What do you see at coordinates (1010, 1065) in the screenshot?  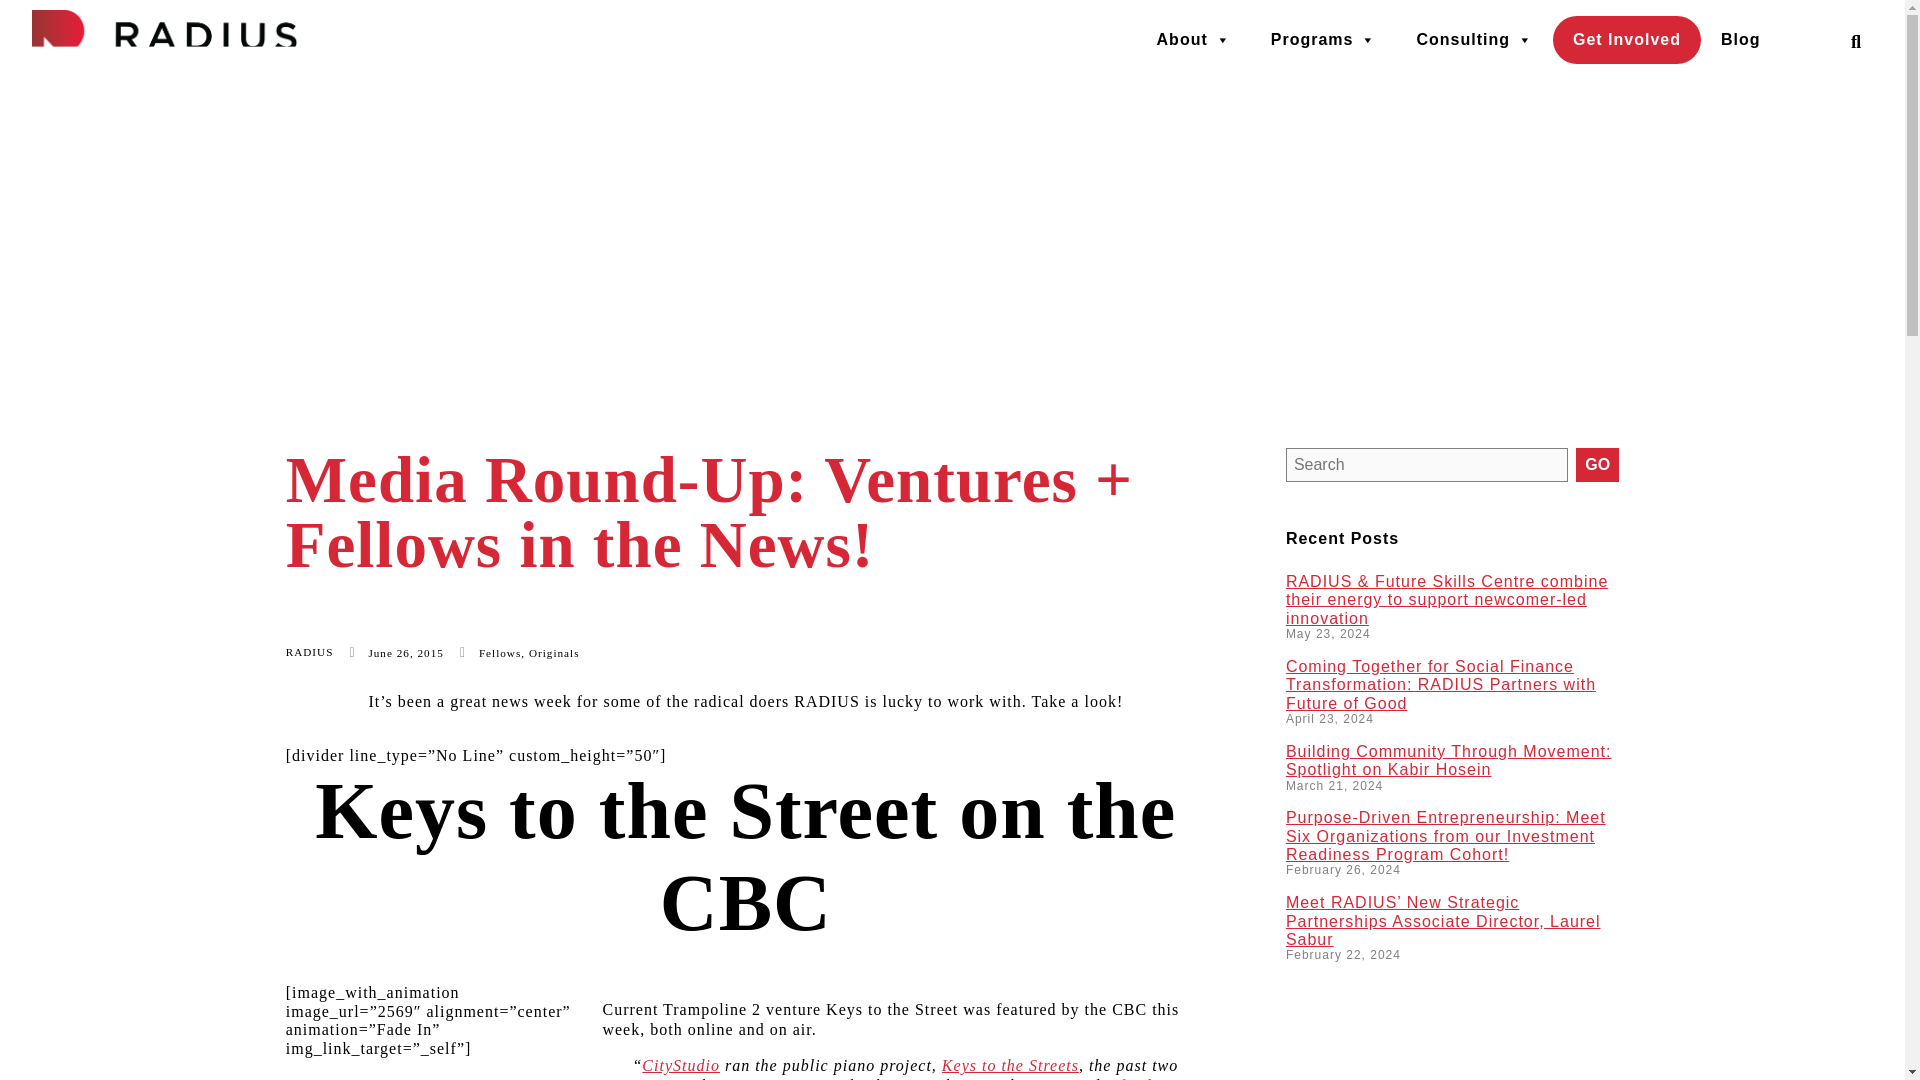 I see `Keys to the Streets` at bounding box center [1010, 1065].